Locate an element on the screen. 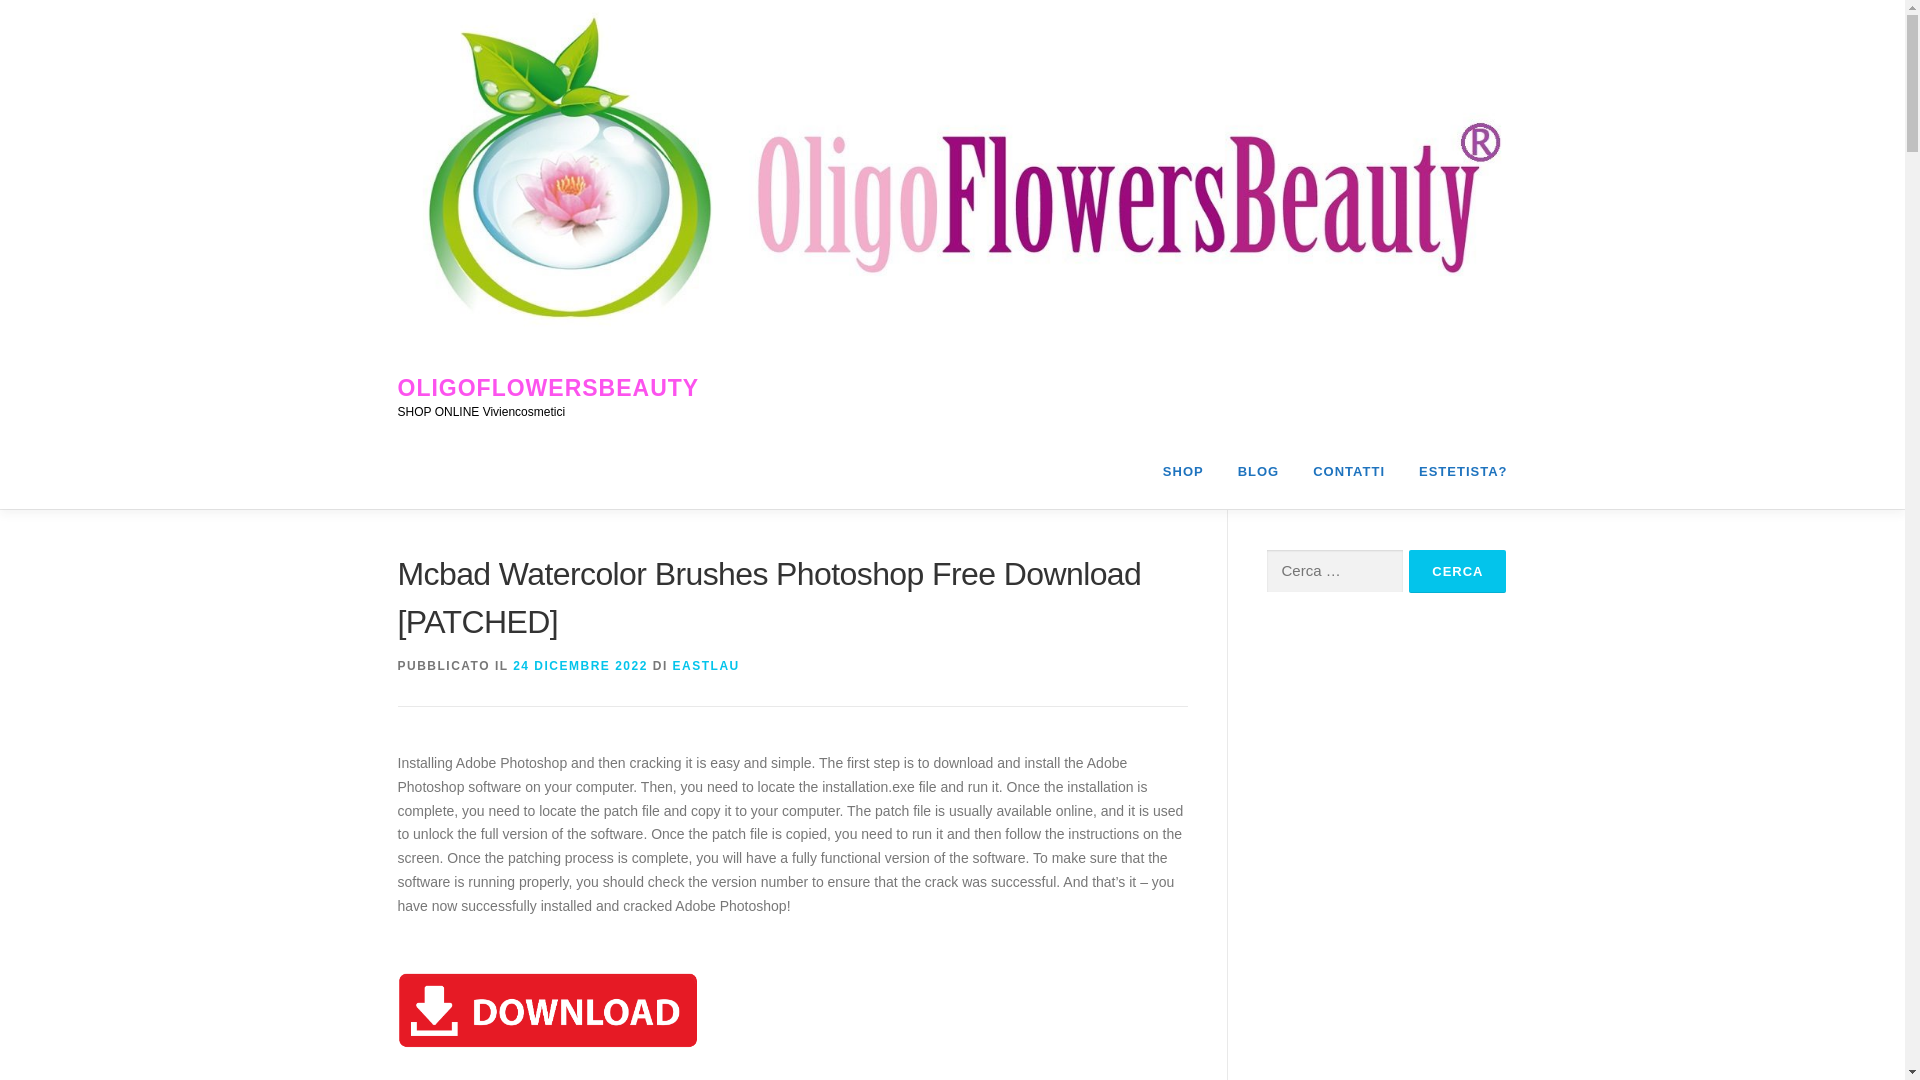 This screenshot has height=1080, width=1920. EASTLAU is located at coordinates (706, 665).